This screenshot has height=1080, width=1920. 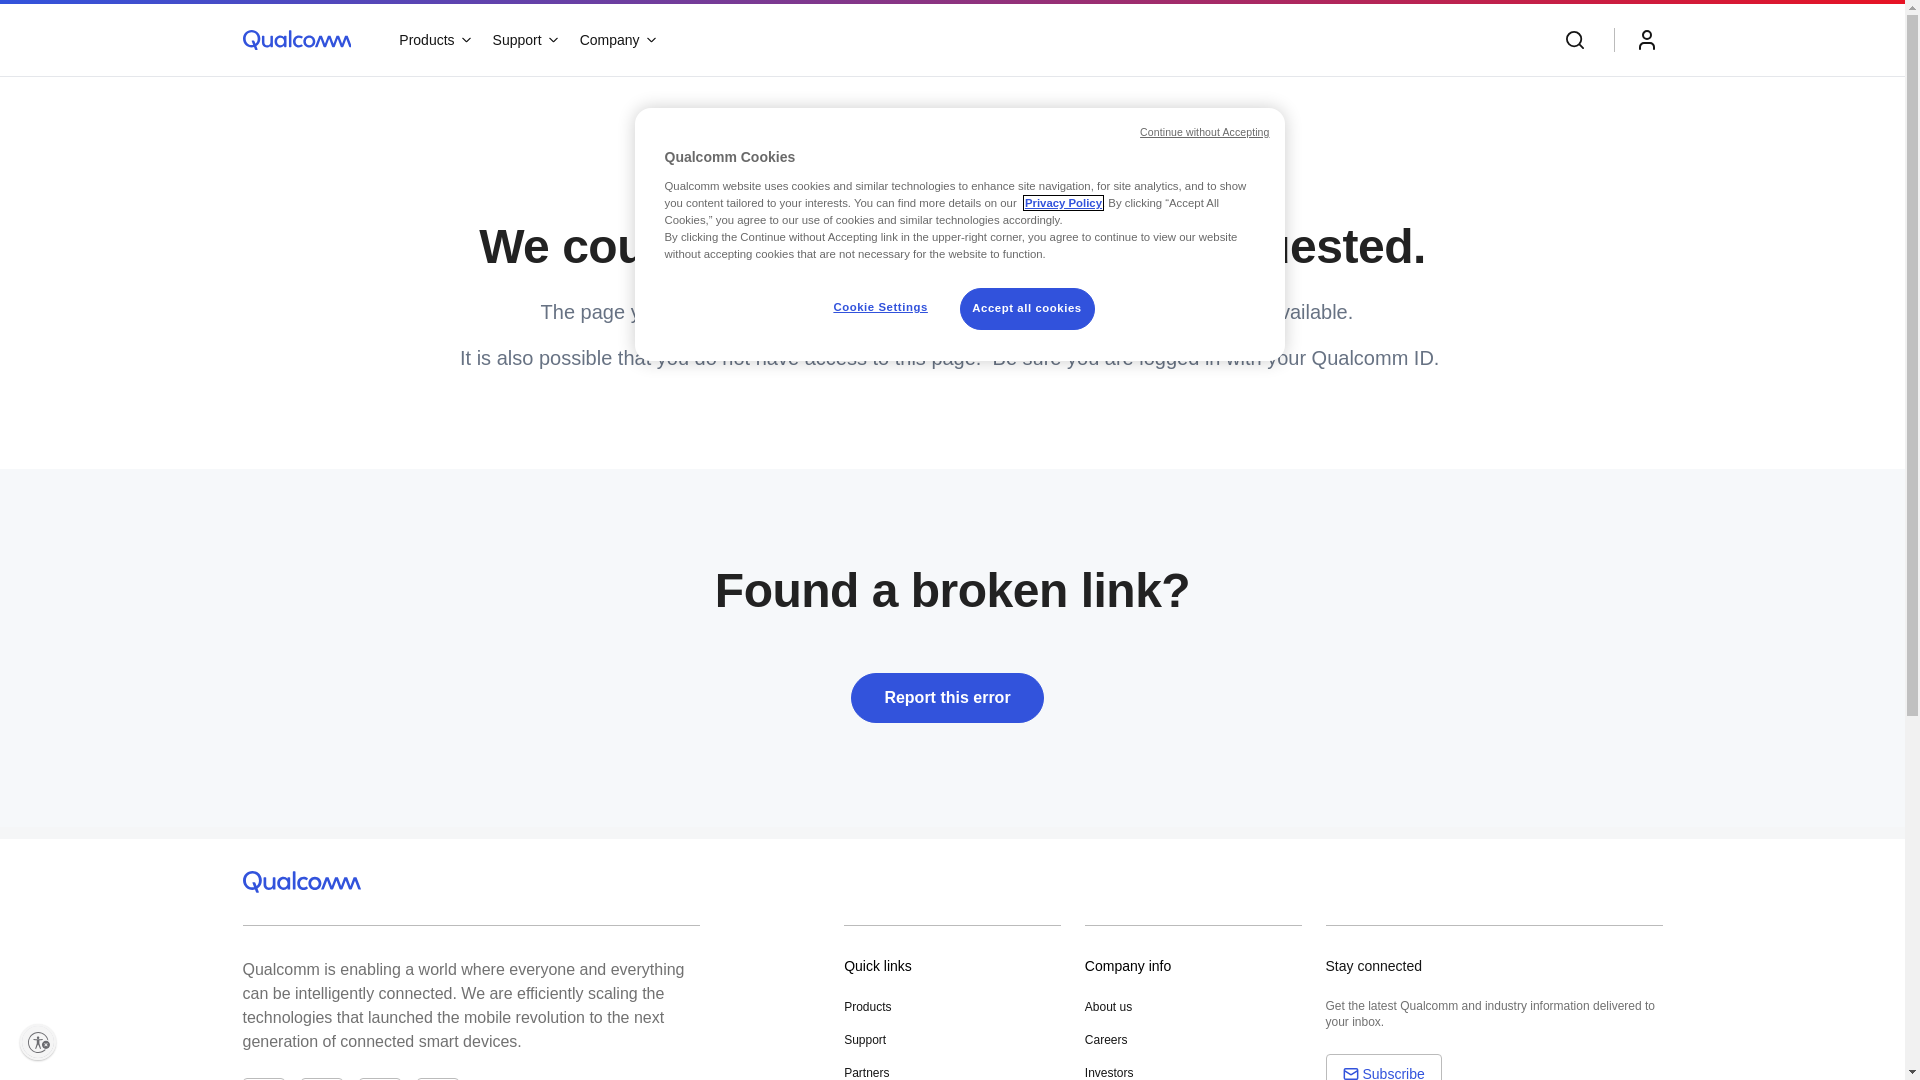 What do you see at coordinates (617, 40) in the screenshot?
I see `Company` at bounding box center [617, 40].